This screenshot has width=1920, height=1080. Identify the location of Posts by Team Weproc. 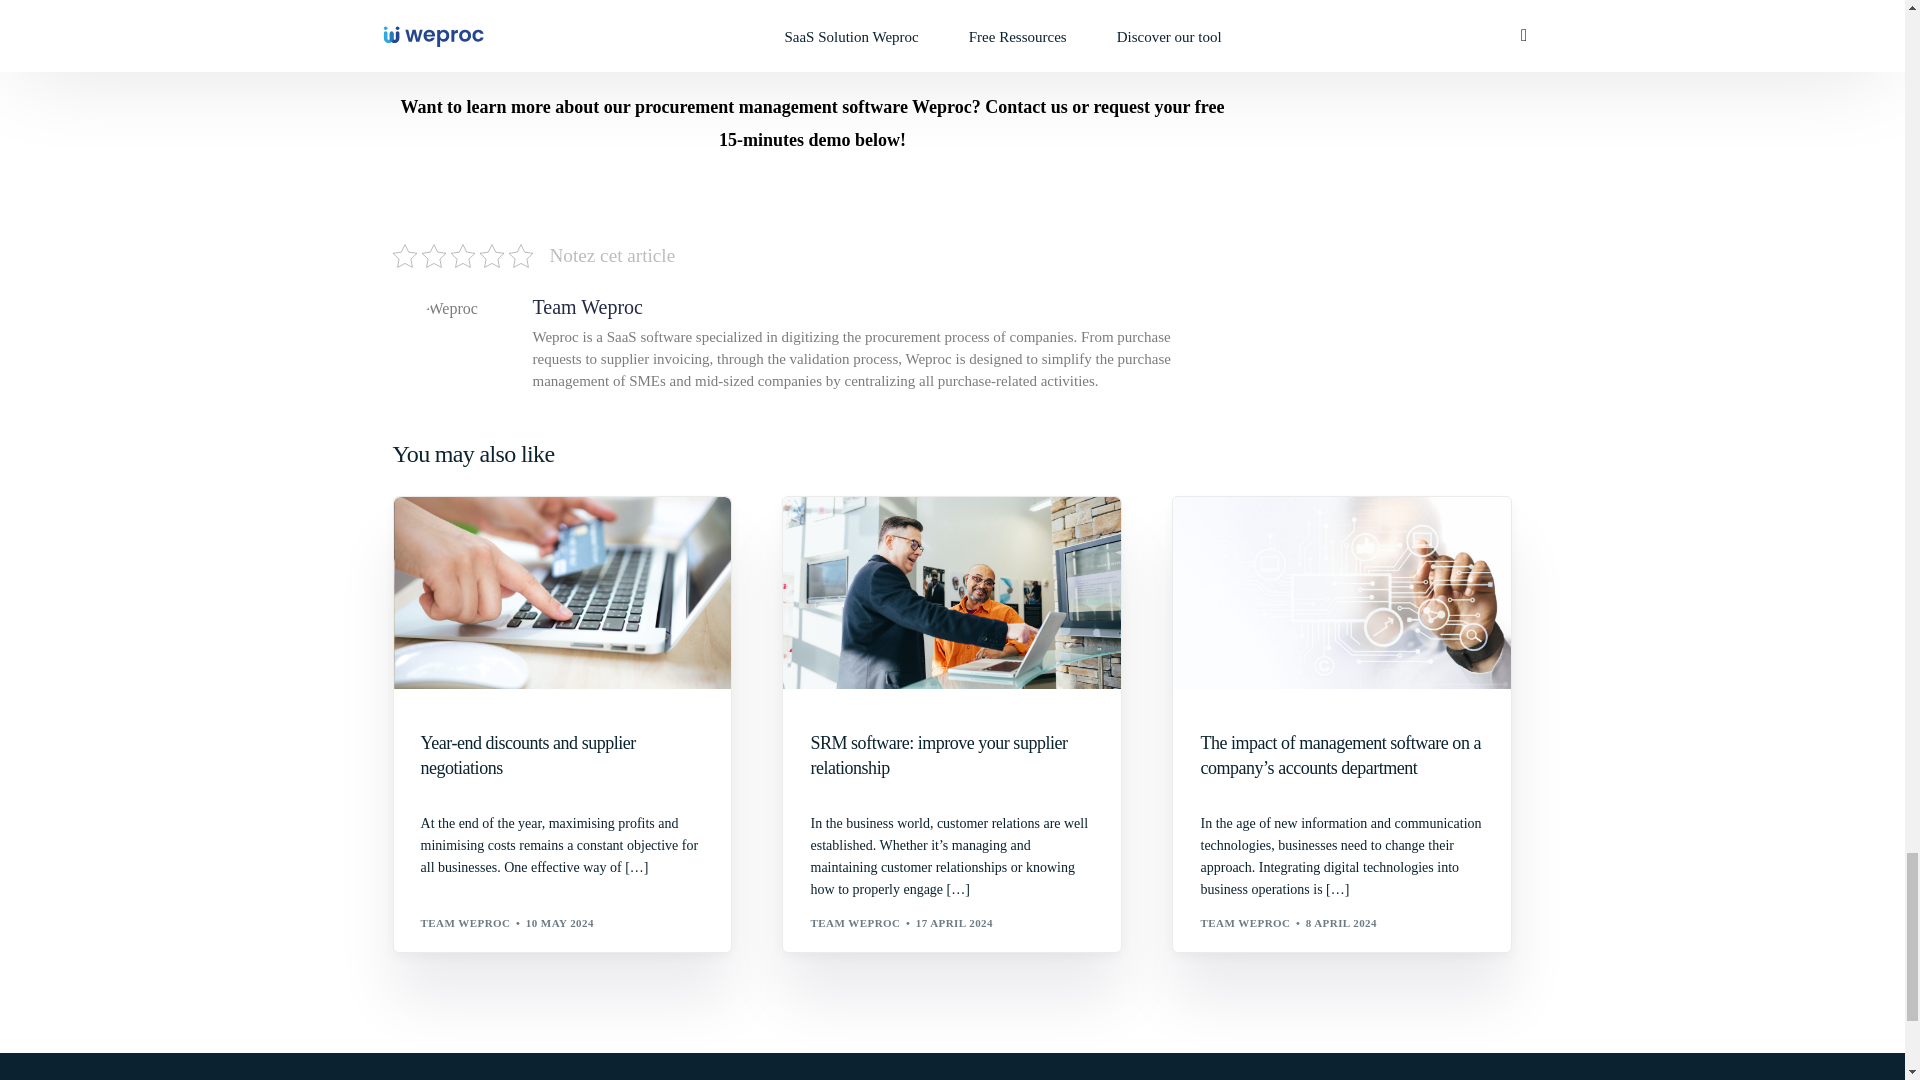
(855, 922).